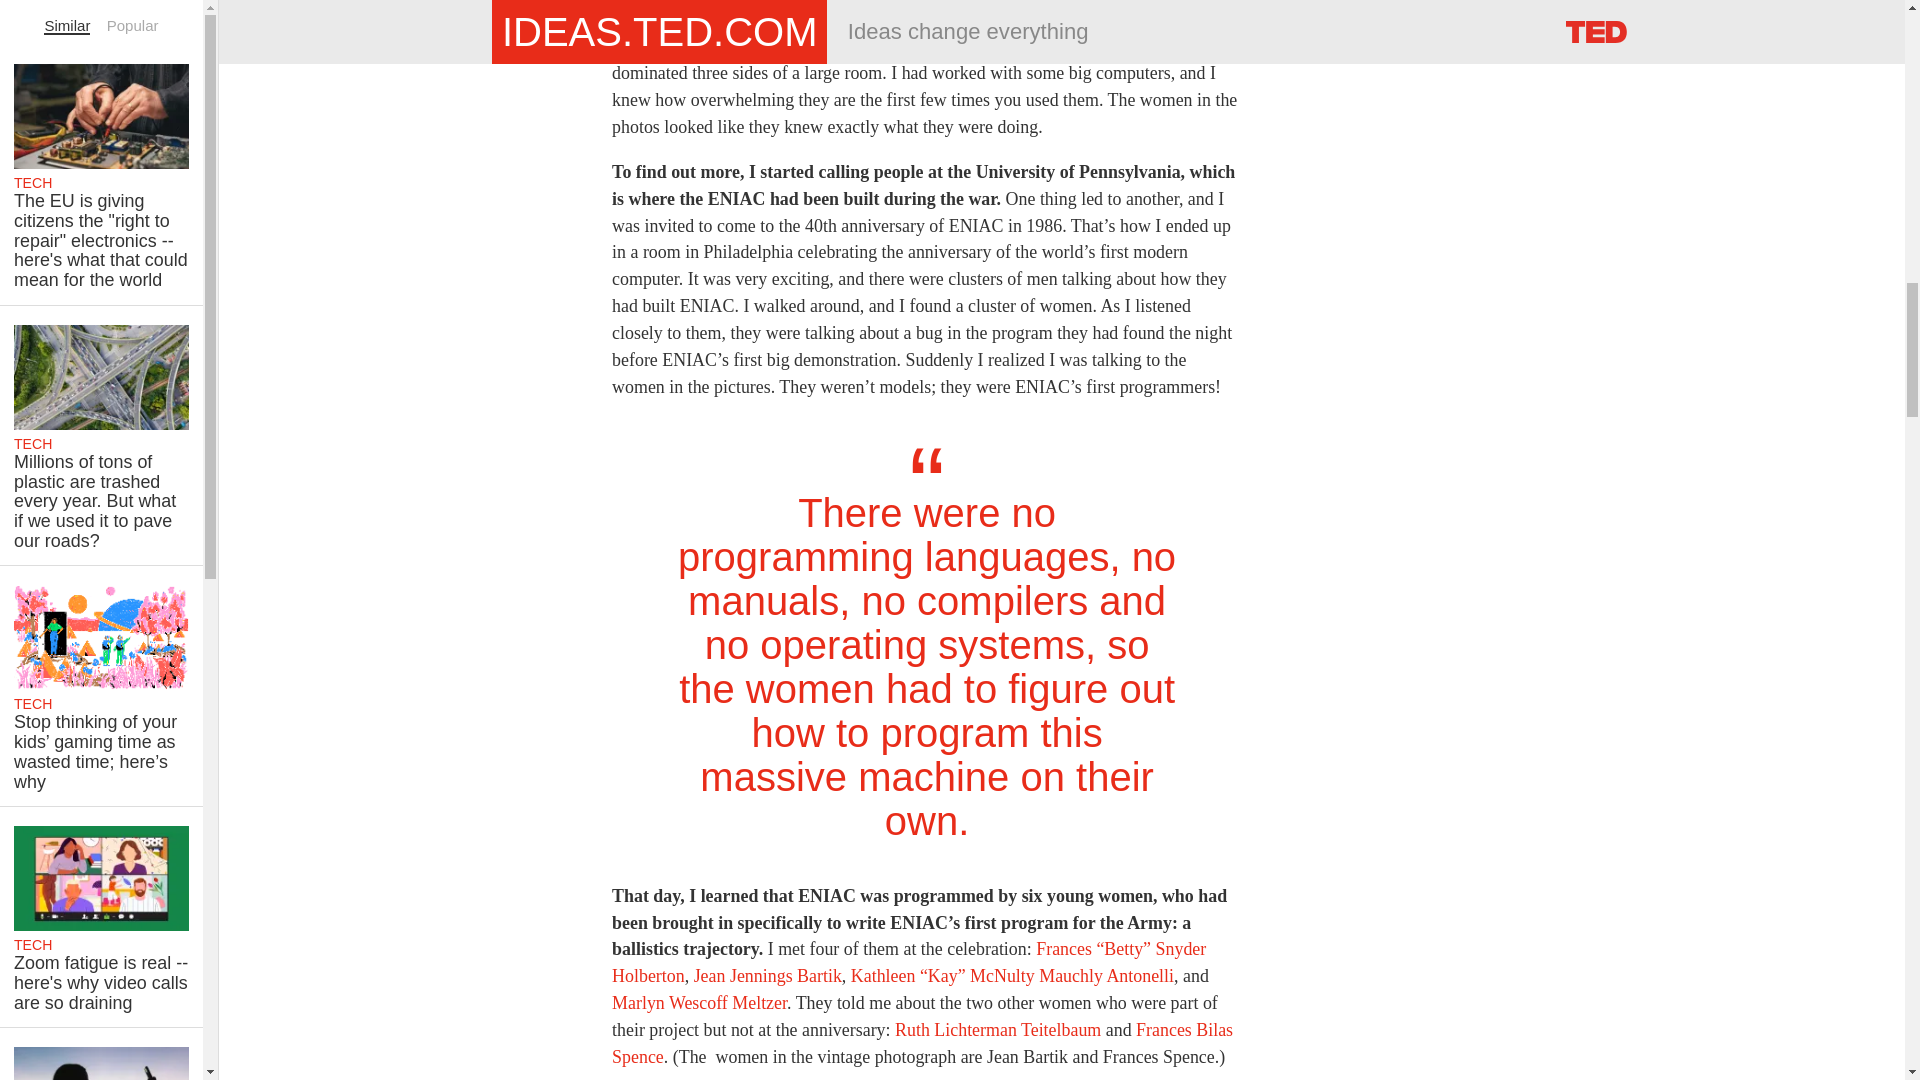 Image resolution: width=1920 pixels, height=1080 pixels. I want to click on Marlyn Wescoff Meltzer, so click(700, 1002).